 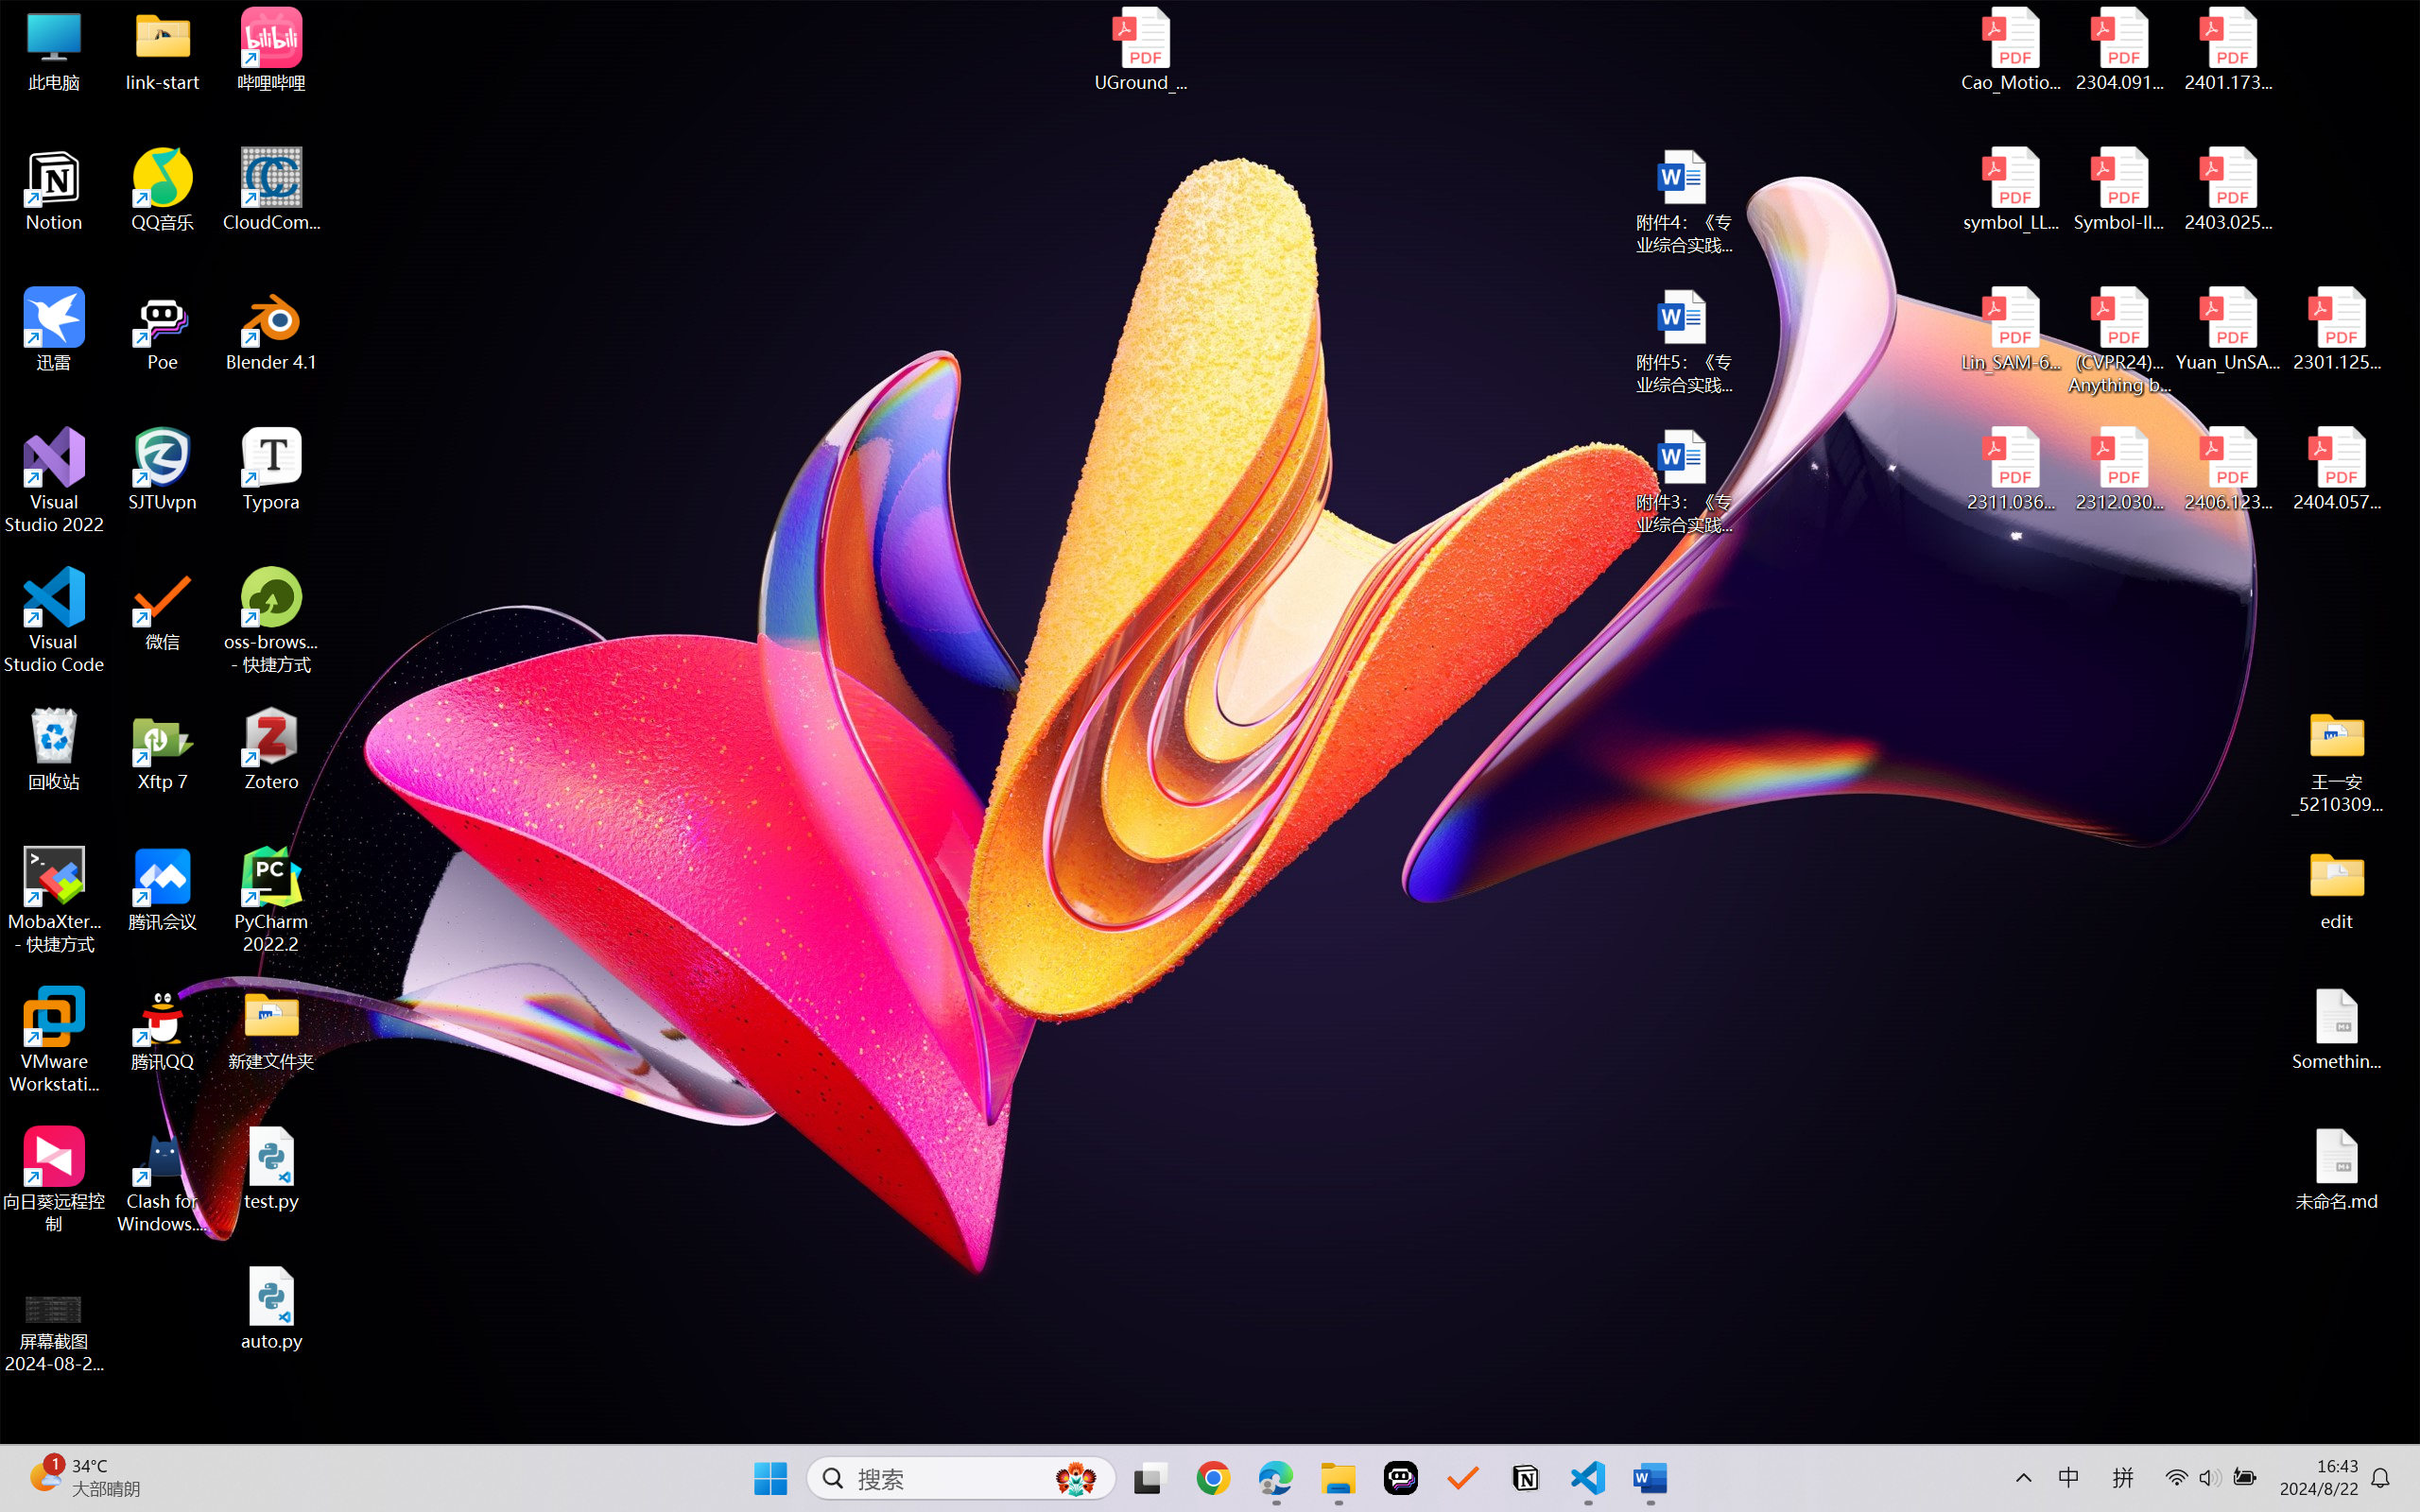 I want to click on PyCharm 2022.2, so click(x=272, y=900).